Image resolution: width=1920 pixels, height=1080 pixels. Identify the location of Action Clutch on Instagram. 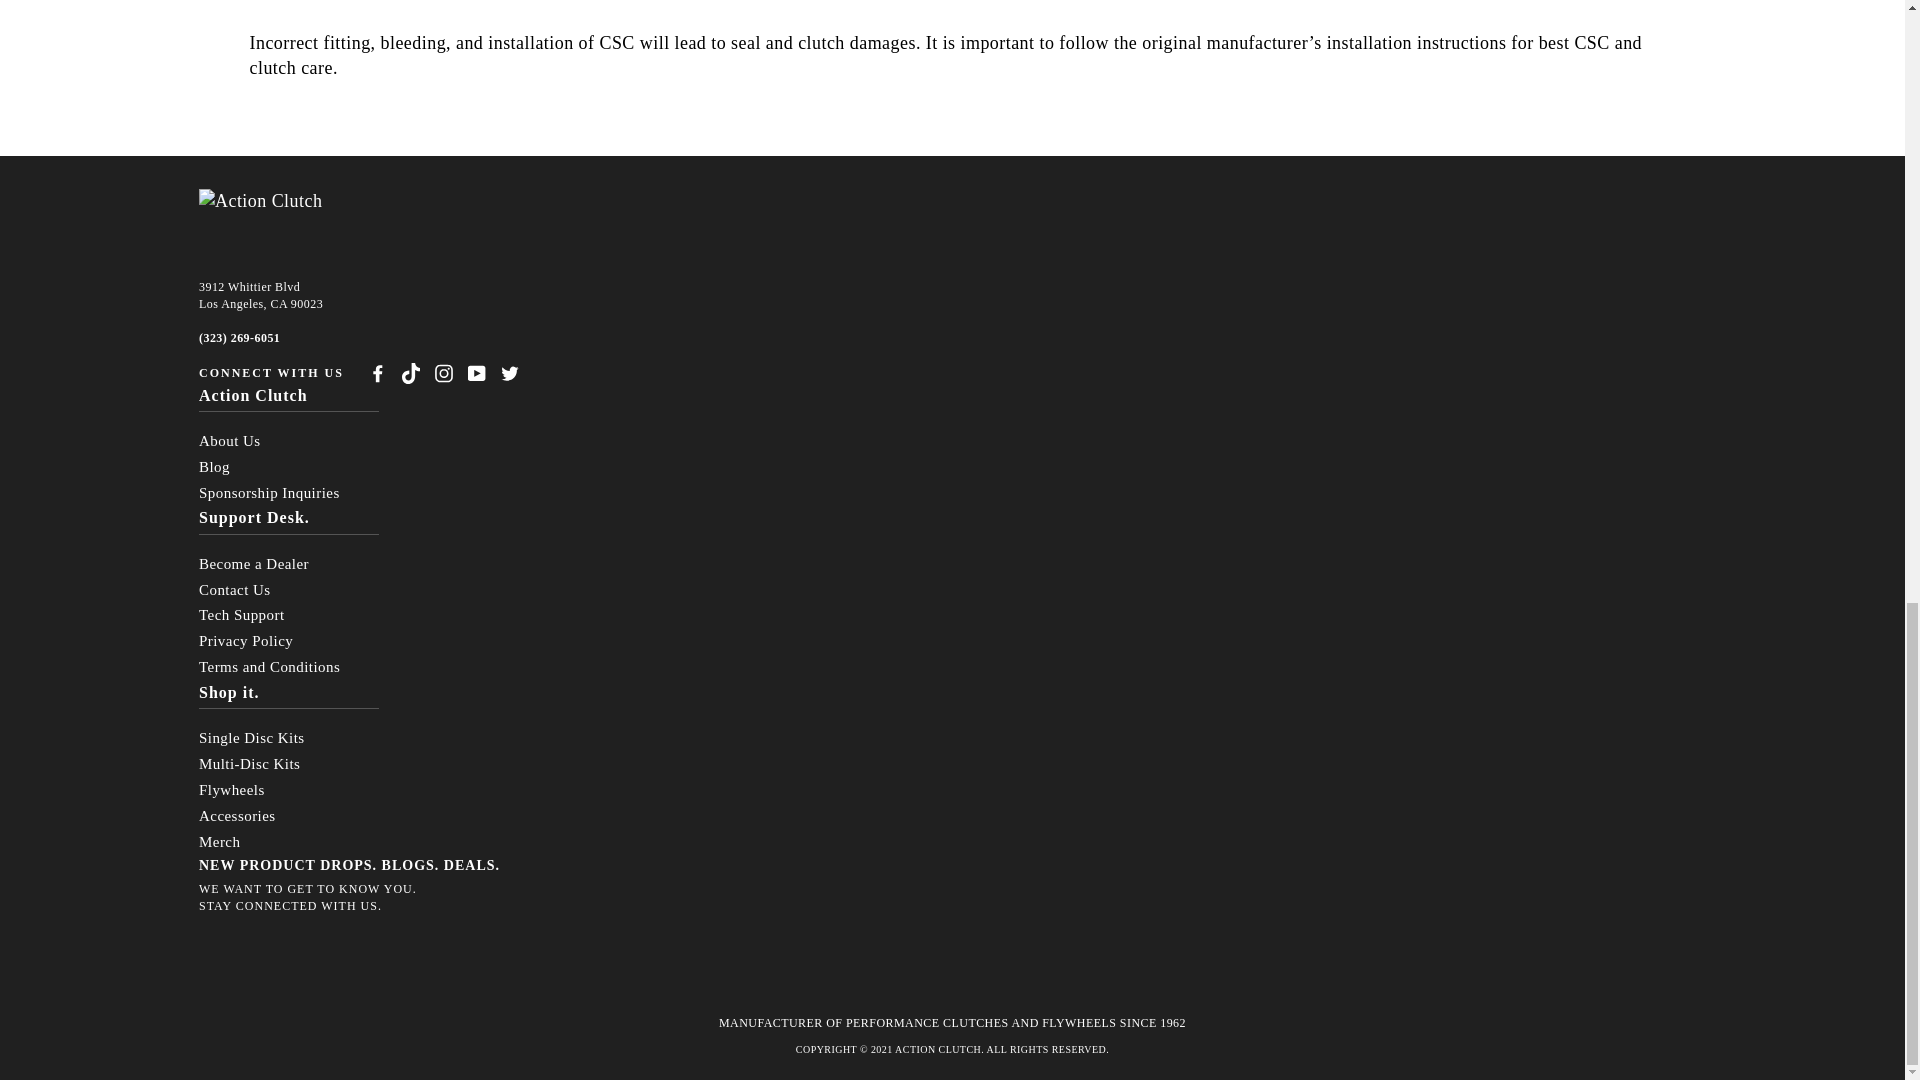
(444, 372).